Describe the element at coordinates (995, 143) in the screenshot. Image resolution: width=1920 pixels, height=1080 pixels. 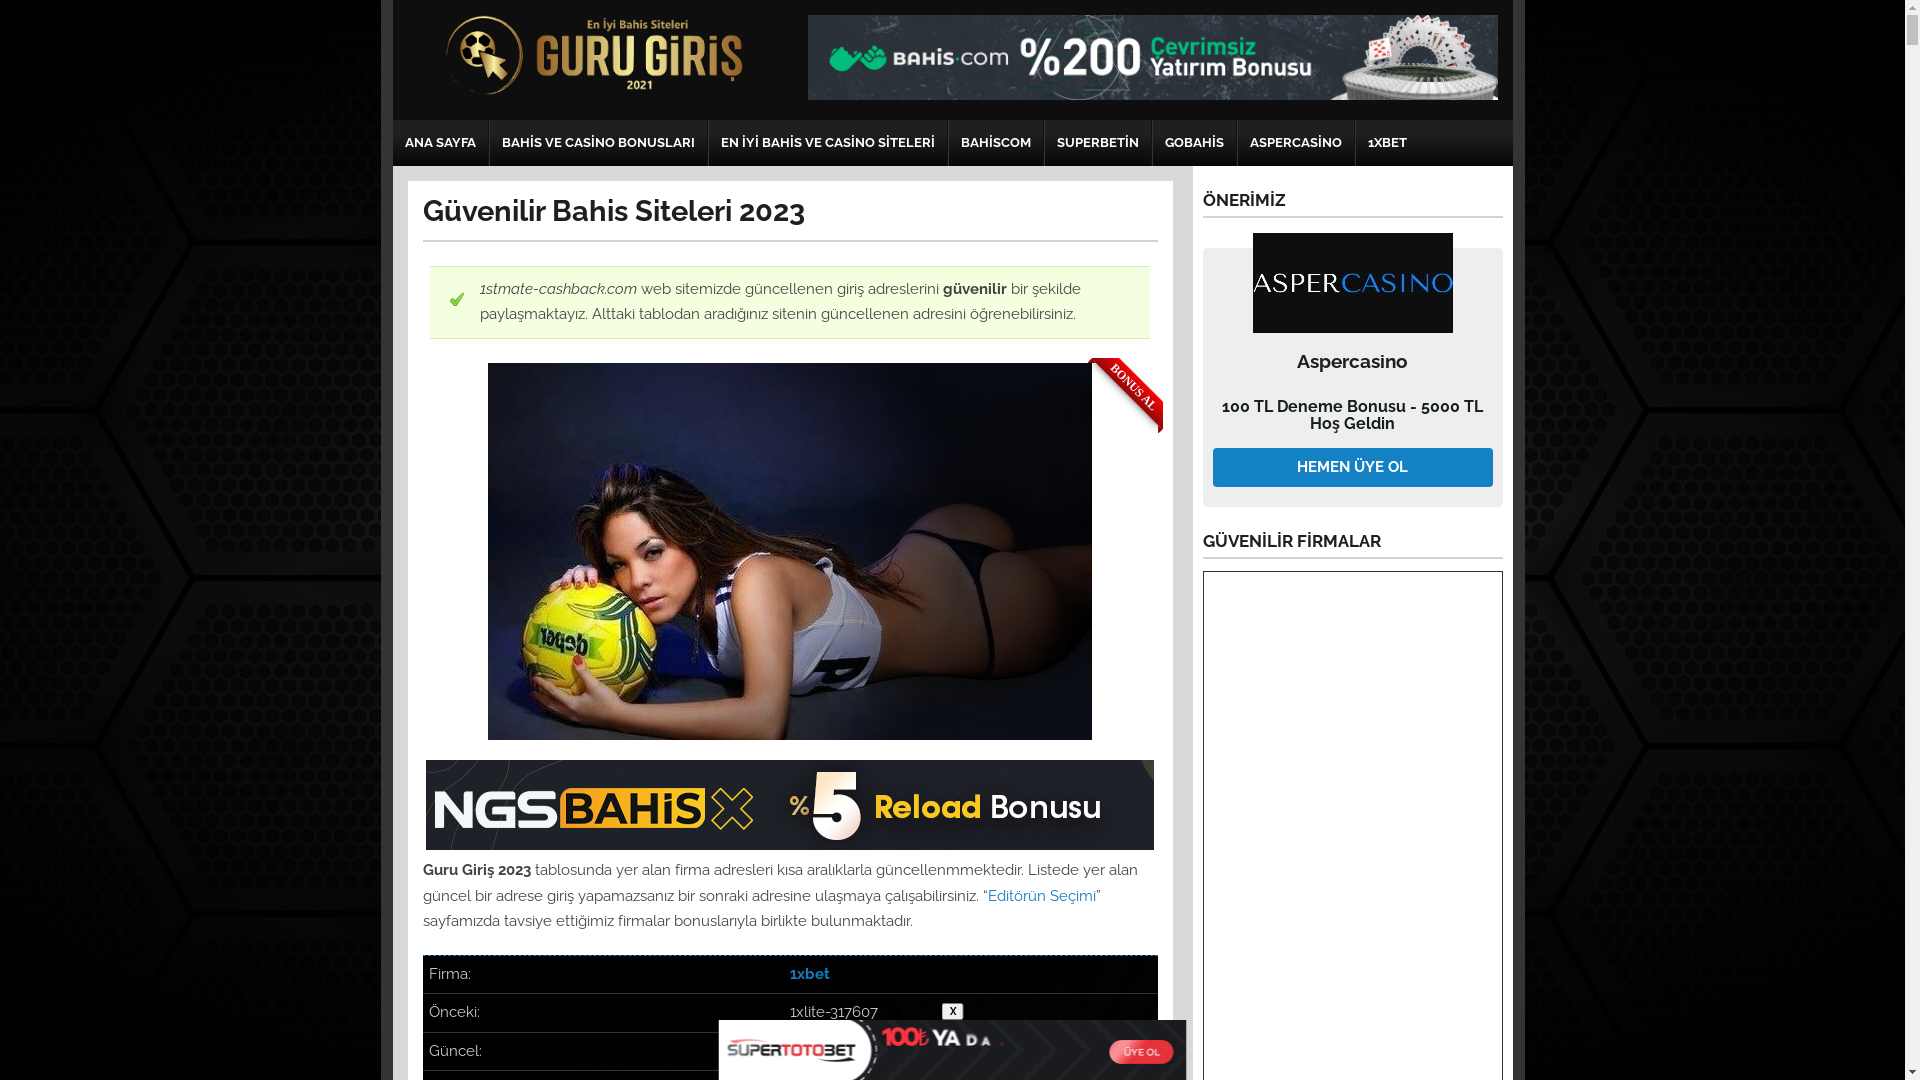
I see `BAHISCOM` at that location.